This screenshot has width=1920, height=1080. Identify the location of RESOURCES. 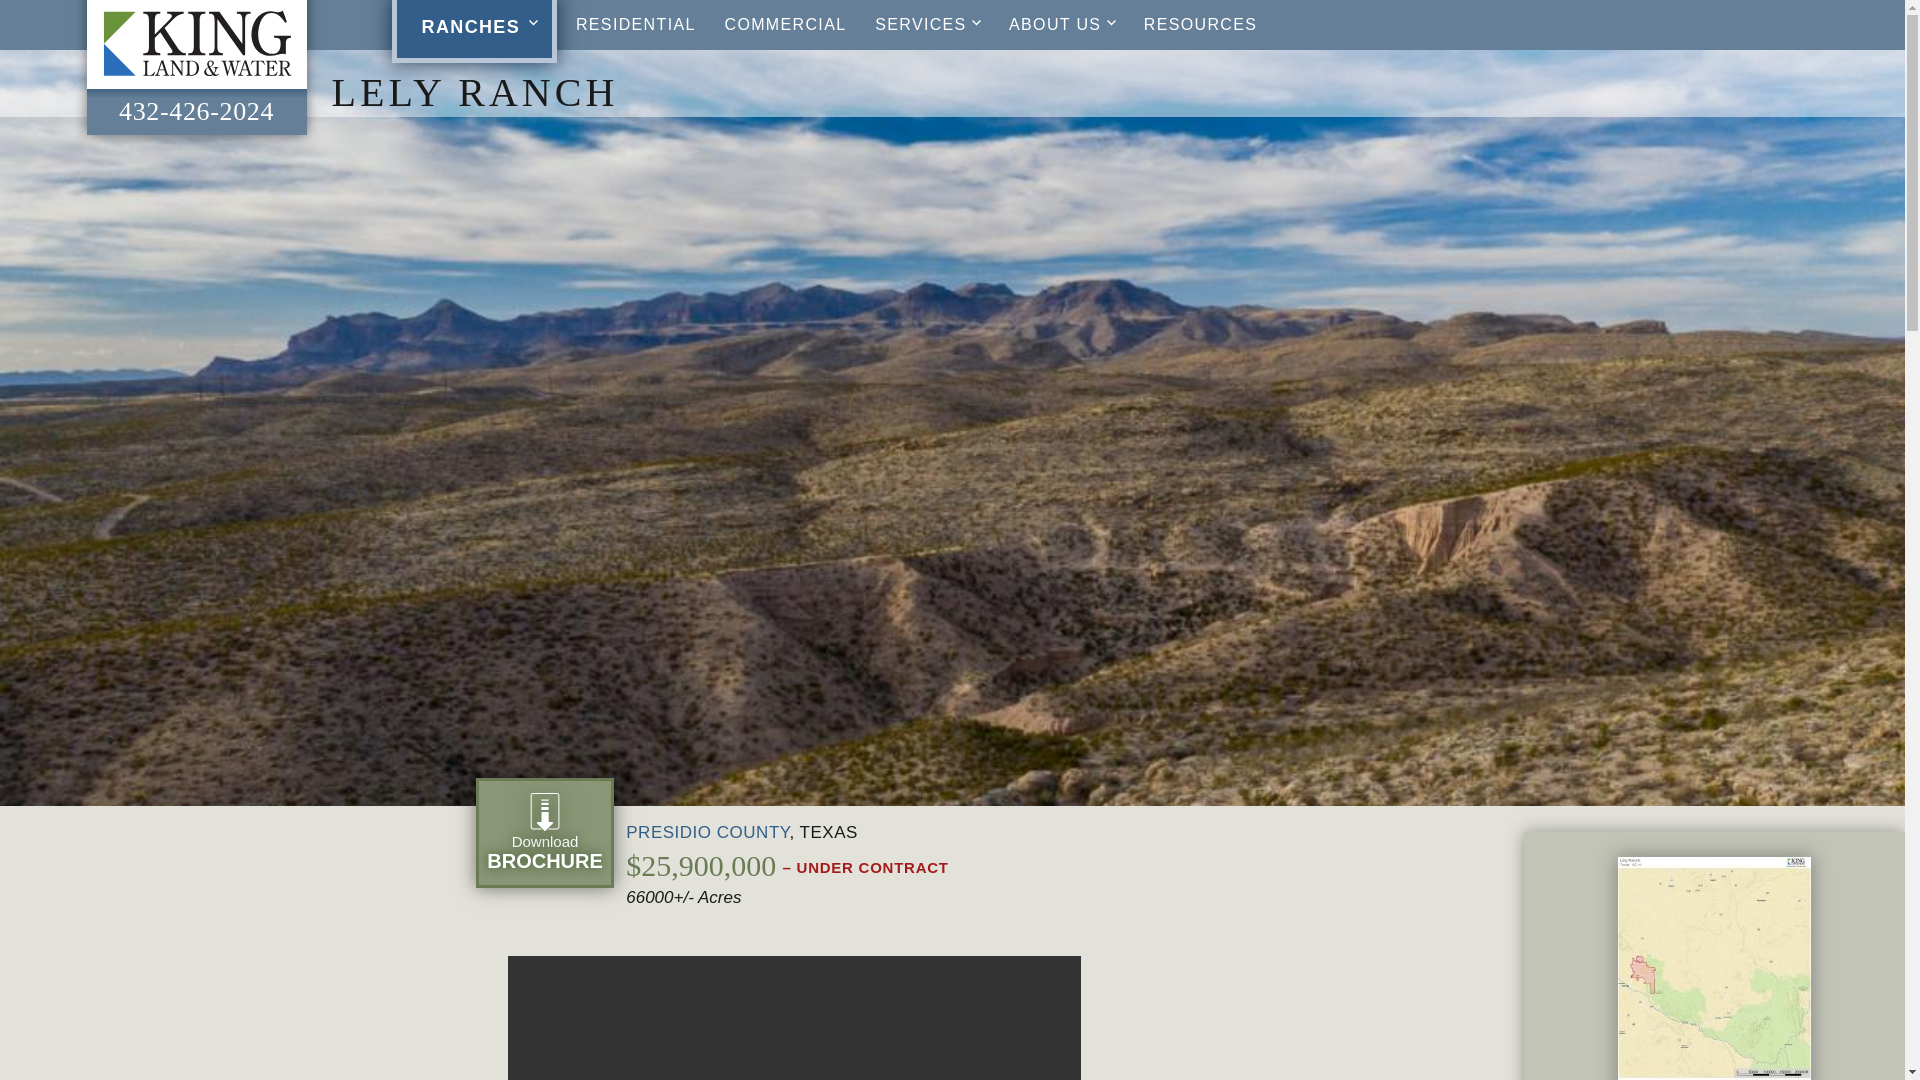
(1200, 24).